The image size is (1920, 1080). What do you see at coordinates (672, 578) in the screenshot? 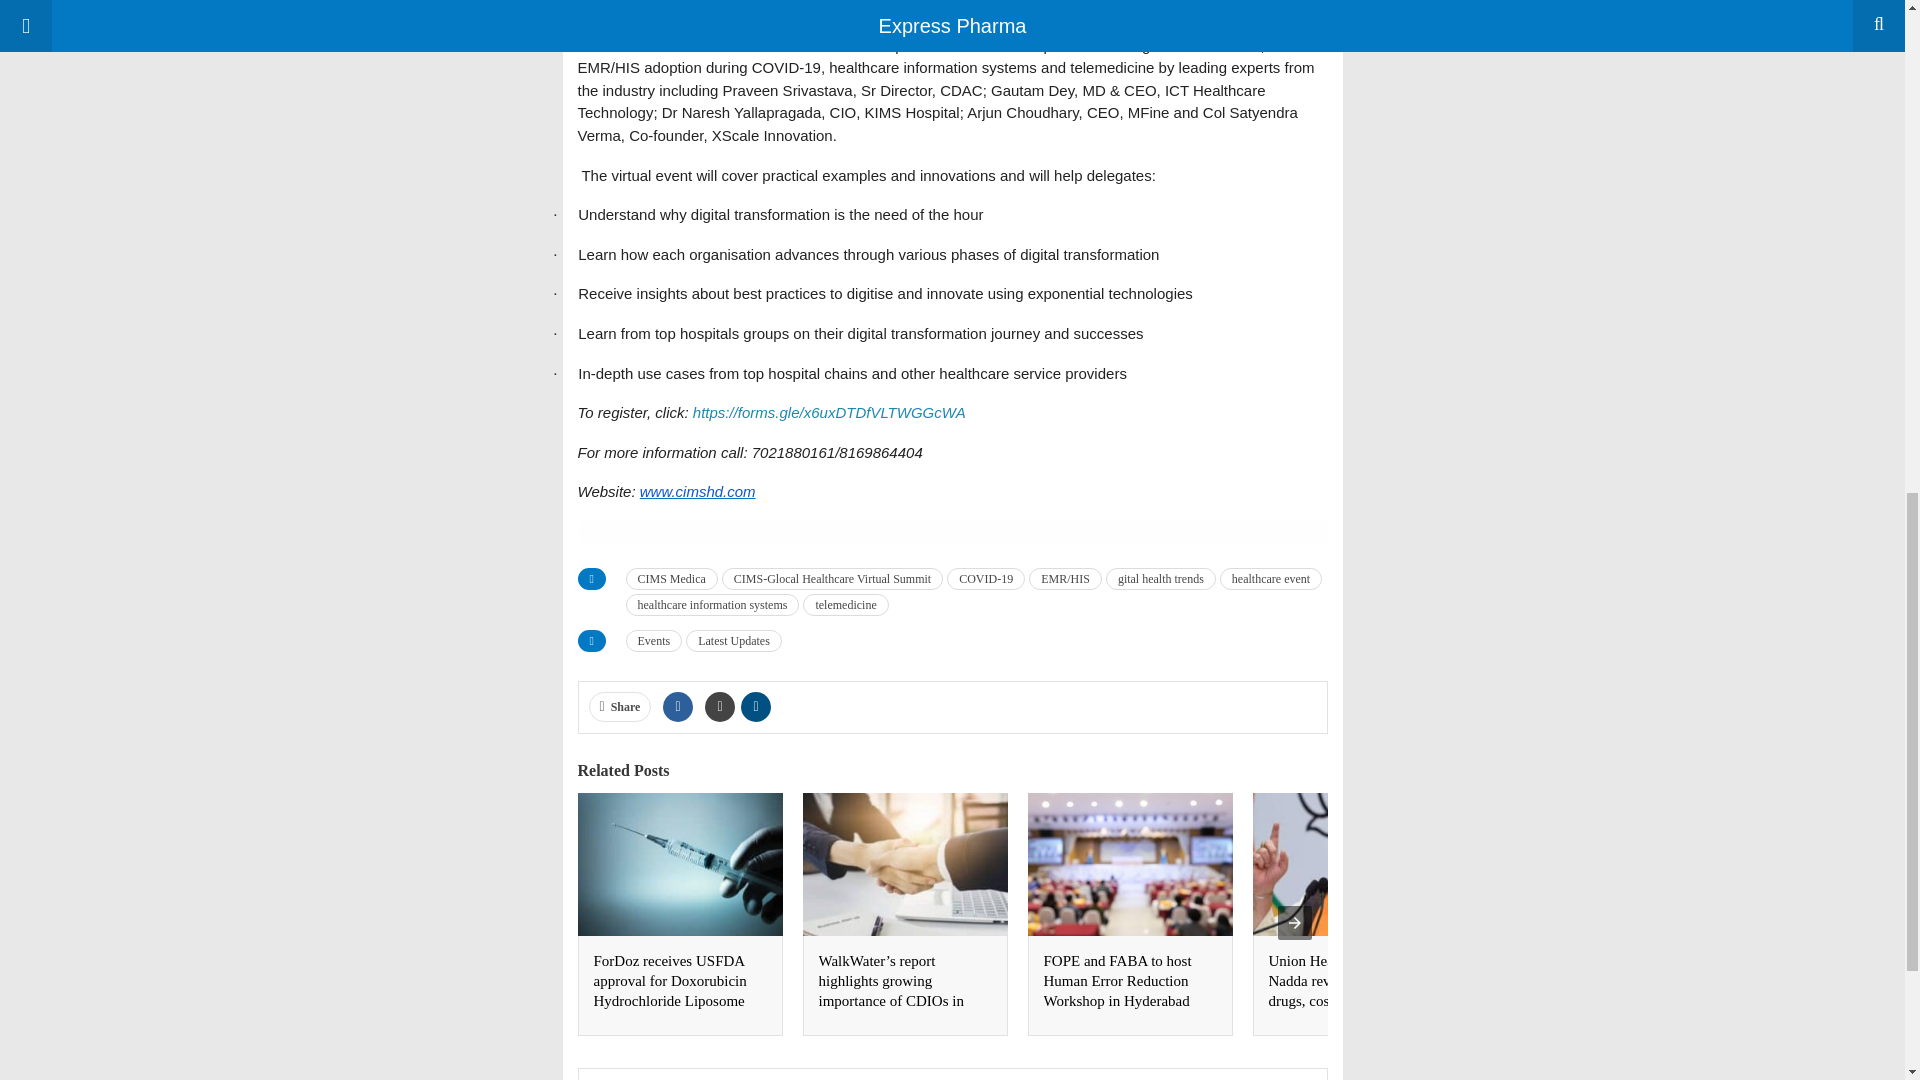
I see `CIMS Medica` at bounding box center [672, 578].